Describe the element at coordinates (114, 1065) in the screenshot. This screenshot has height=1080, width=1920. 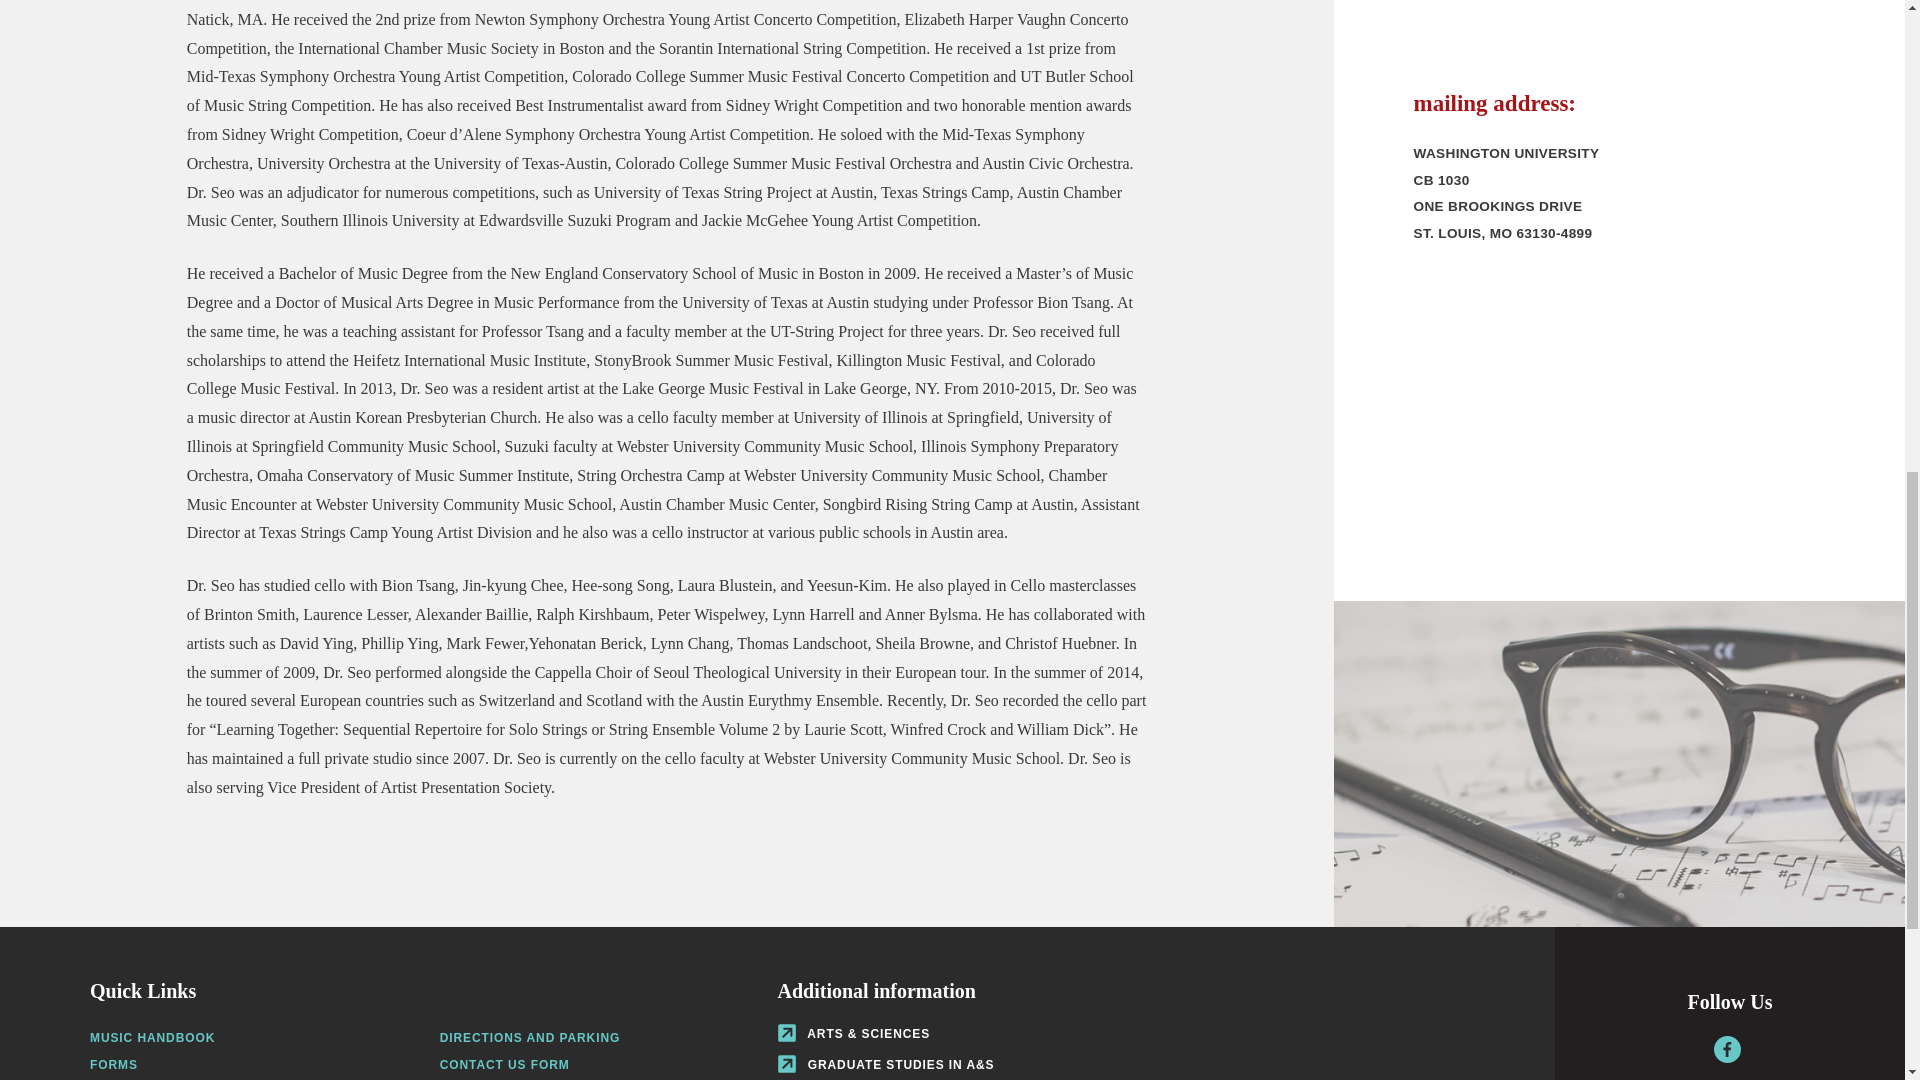
I see `FORMS` at that location.